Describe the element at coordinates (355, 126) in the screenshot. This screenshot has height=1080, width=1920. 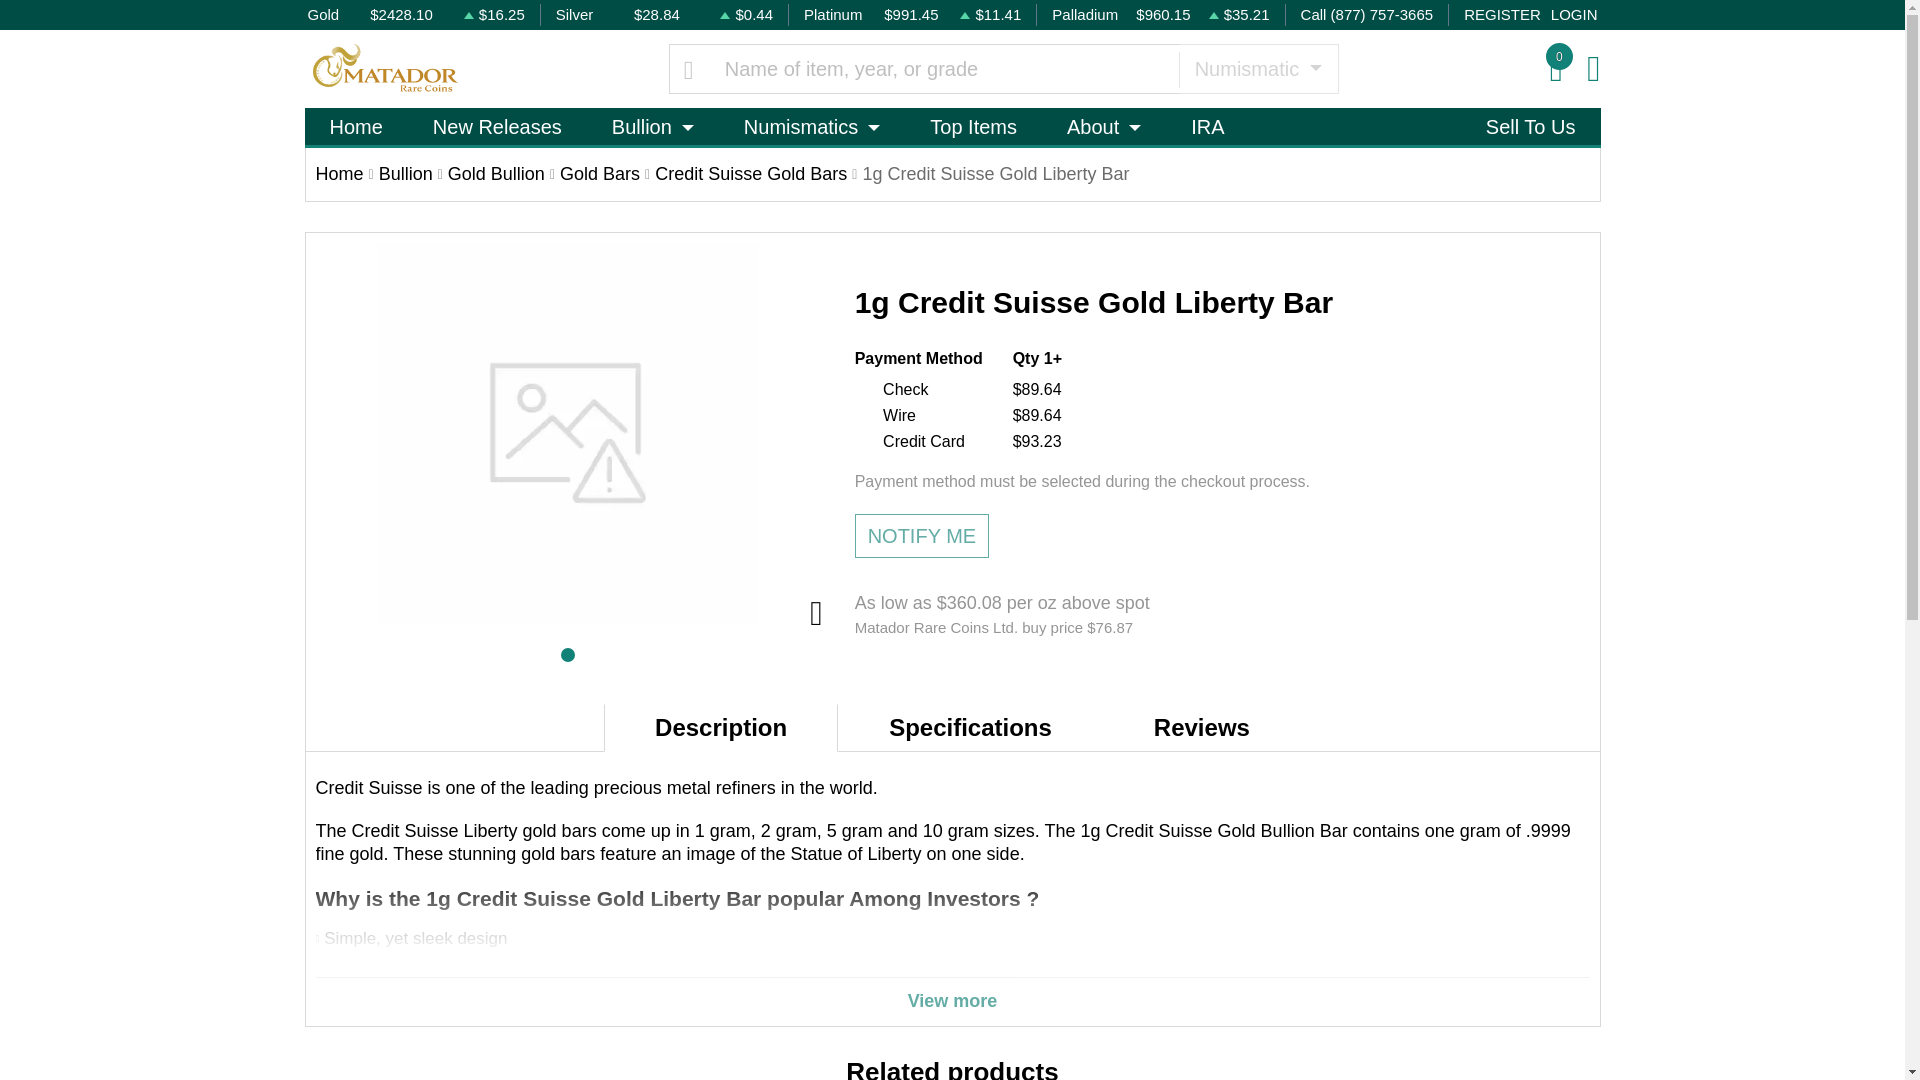
I see `Home` at that location.